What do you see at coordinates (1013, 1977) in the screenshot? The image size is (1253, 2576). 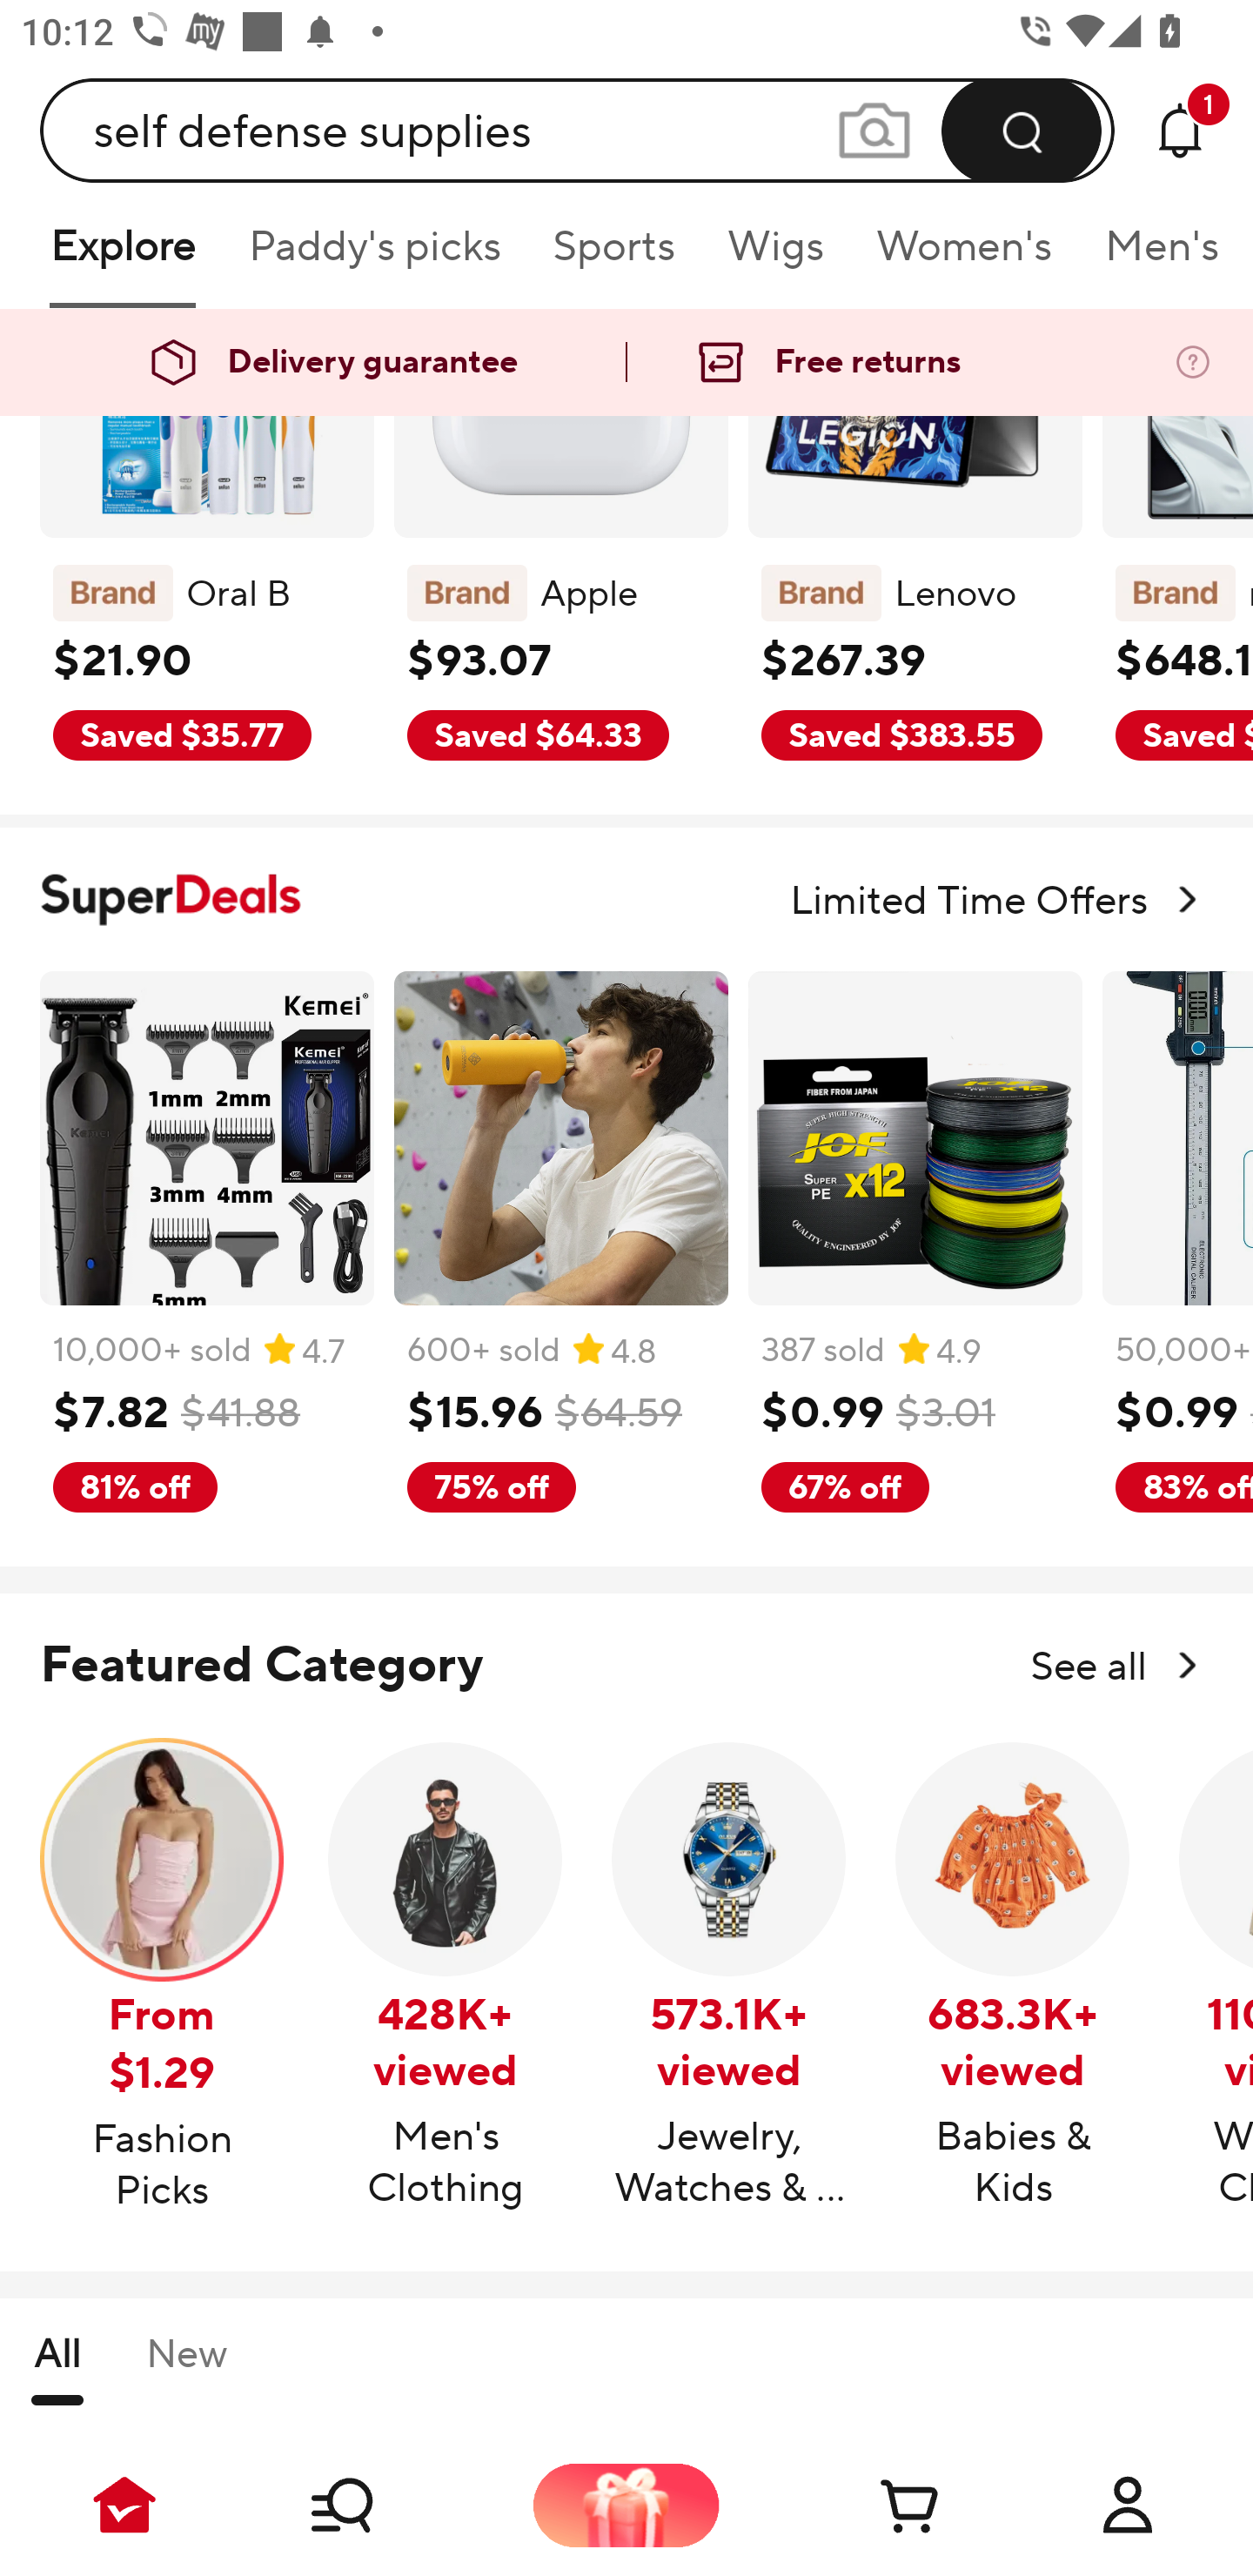 I see `683.3K+ viewed Babies & Kids` at bounding box center [1013, 1977].